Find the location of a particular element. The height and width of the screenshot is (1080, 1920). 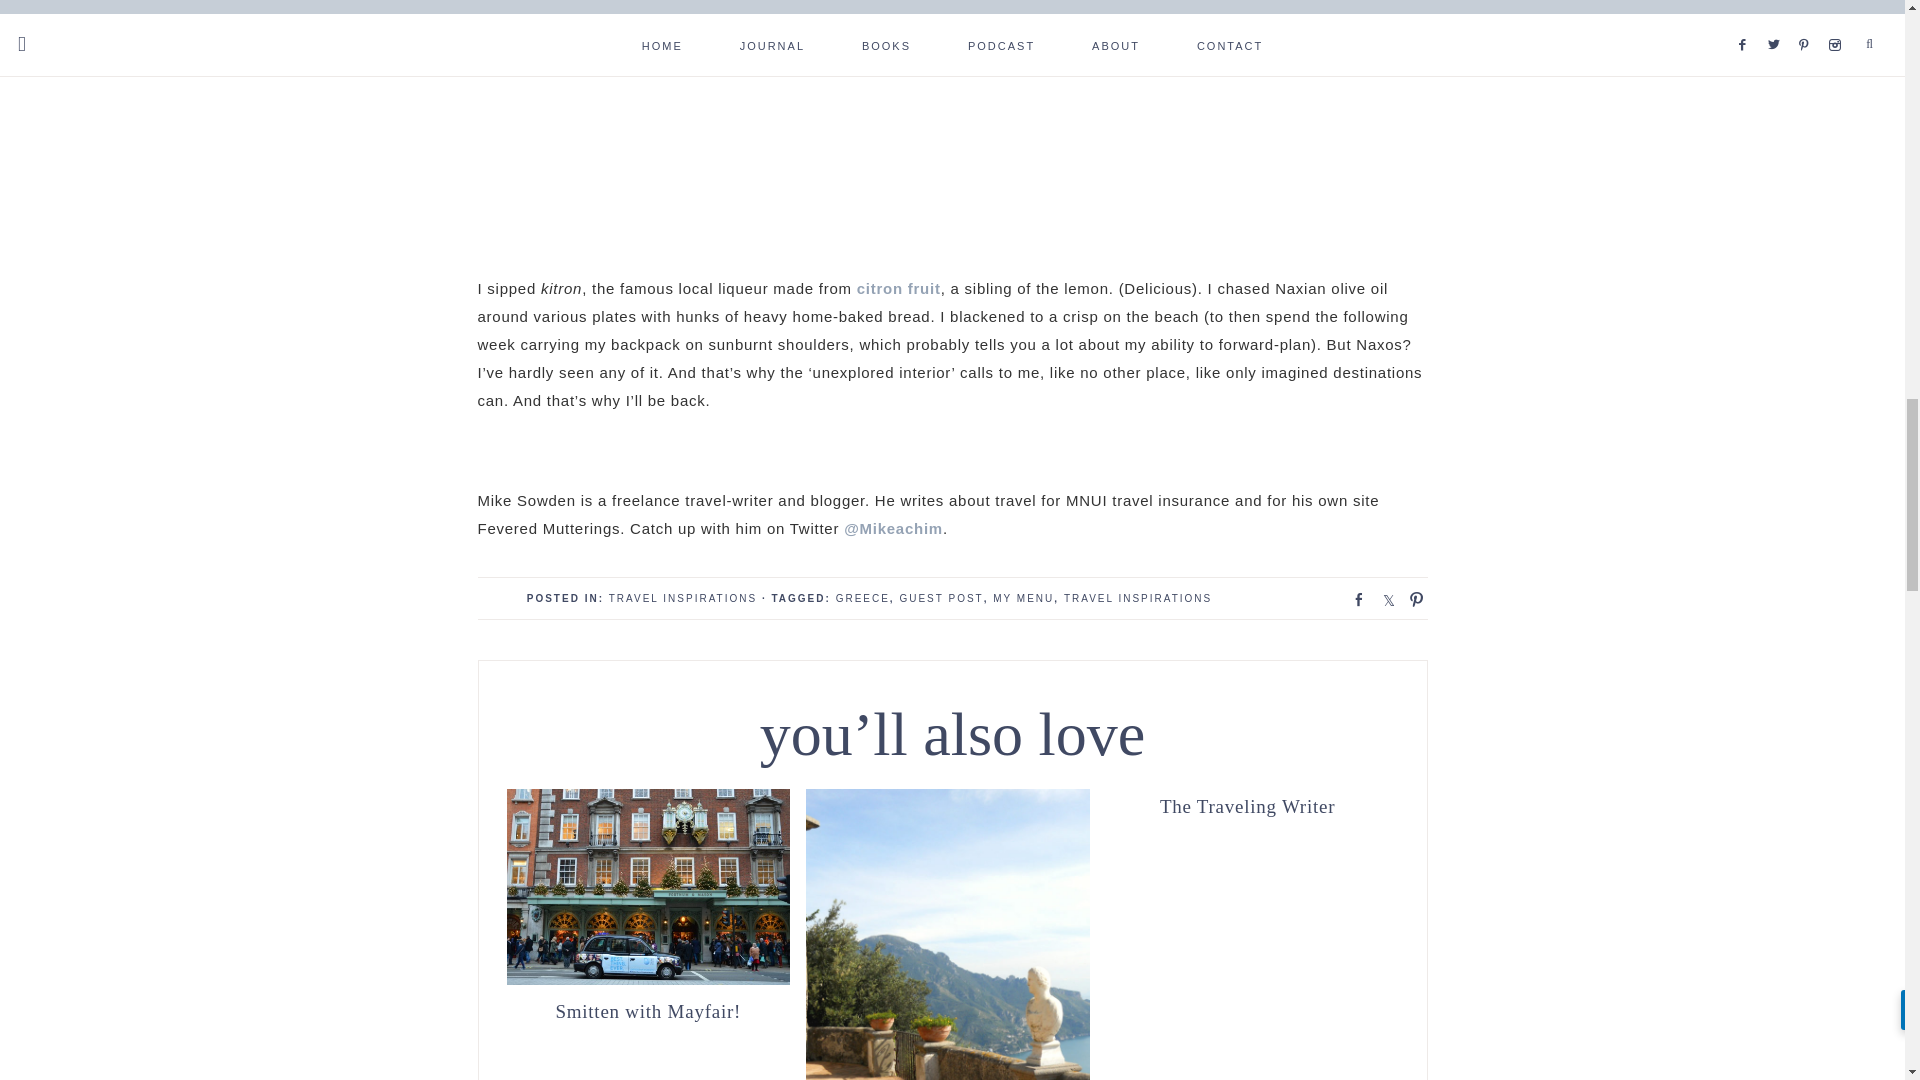

Permanent Link to Smitten with Mayfair! is located at coordinates (648, 979).